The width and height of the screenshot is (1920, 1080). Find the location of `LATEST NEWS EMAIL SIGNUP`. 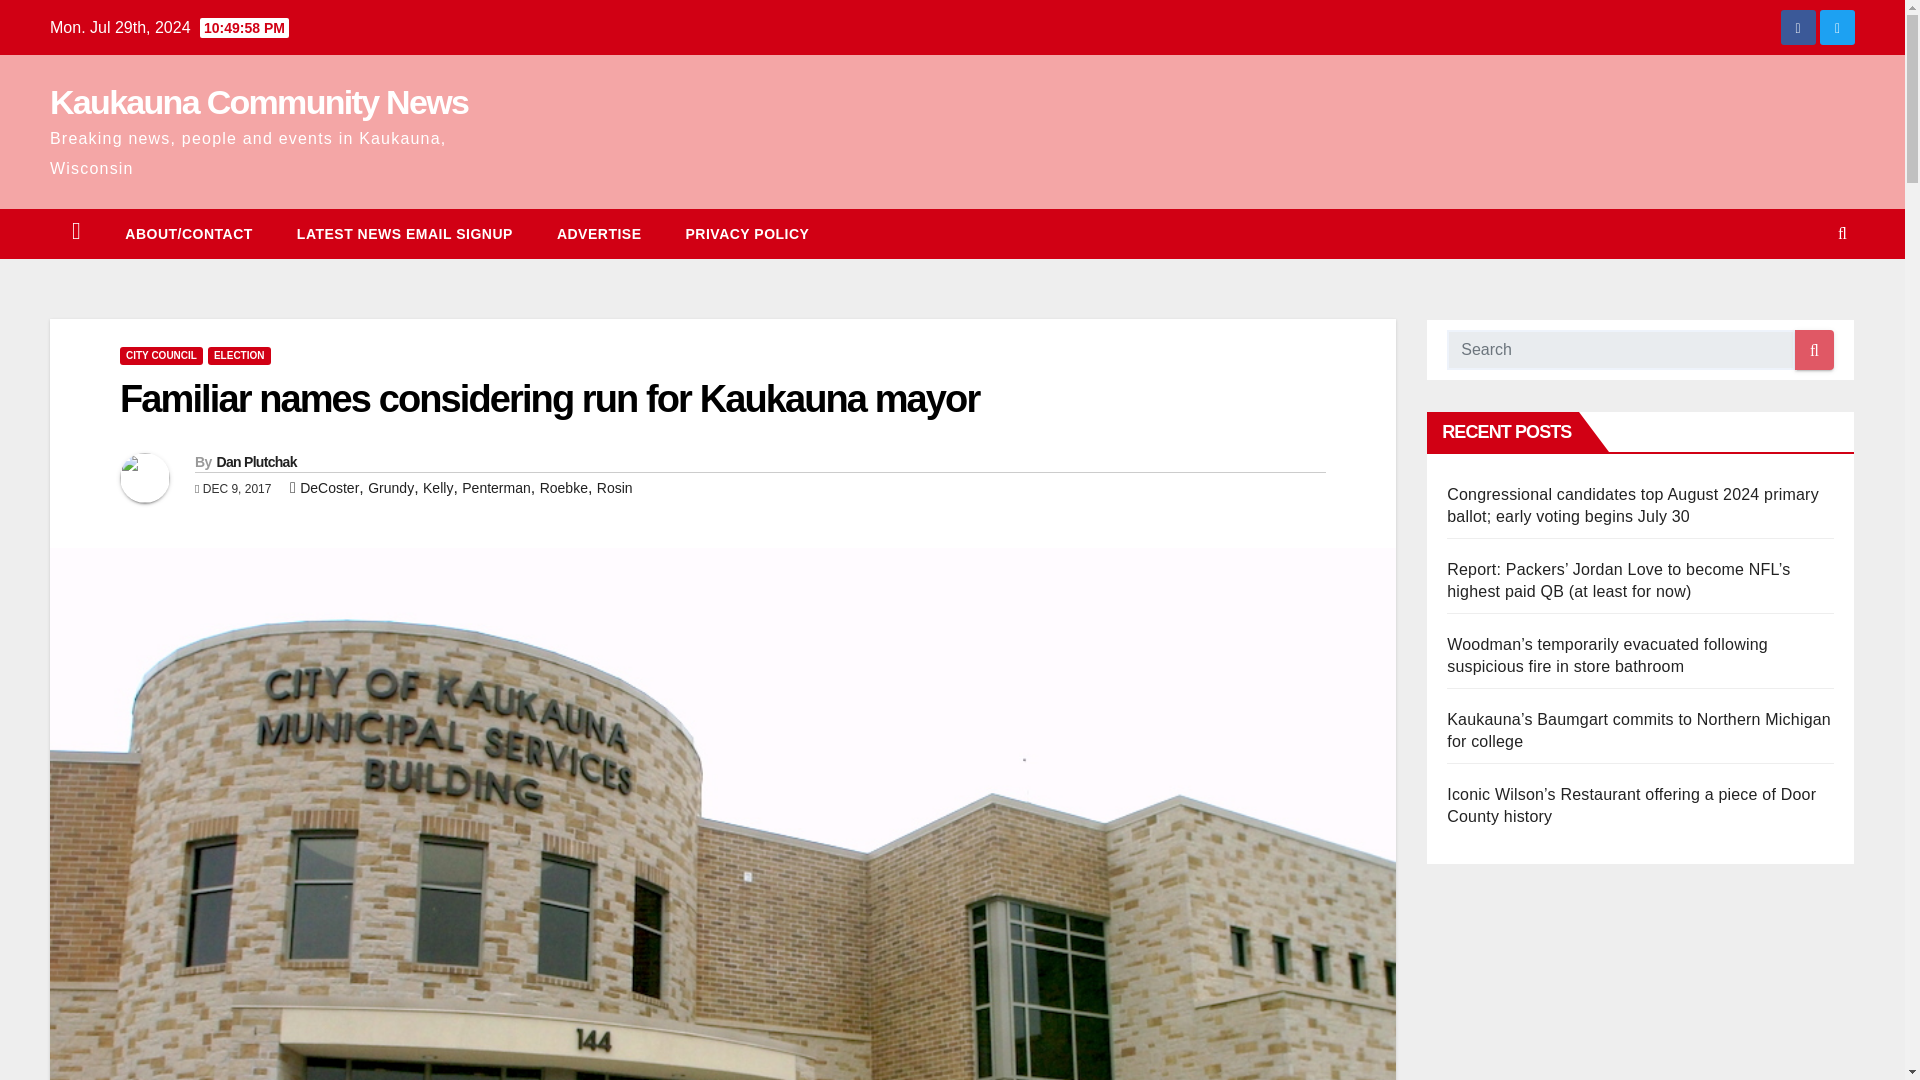

LATEST NEWS EMAIL SIGNUP is located at coordinates (404, 234).